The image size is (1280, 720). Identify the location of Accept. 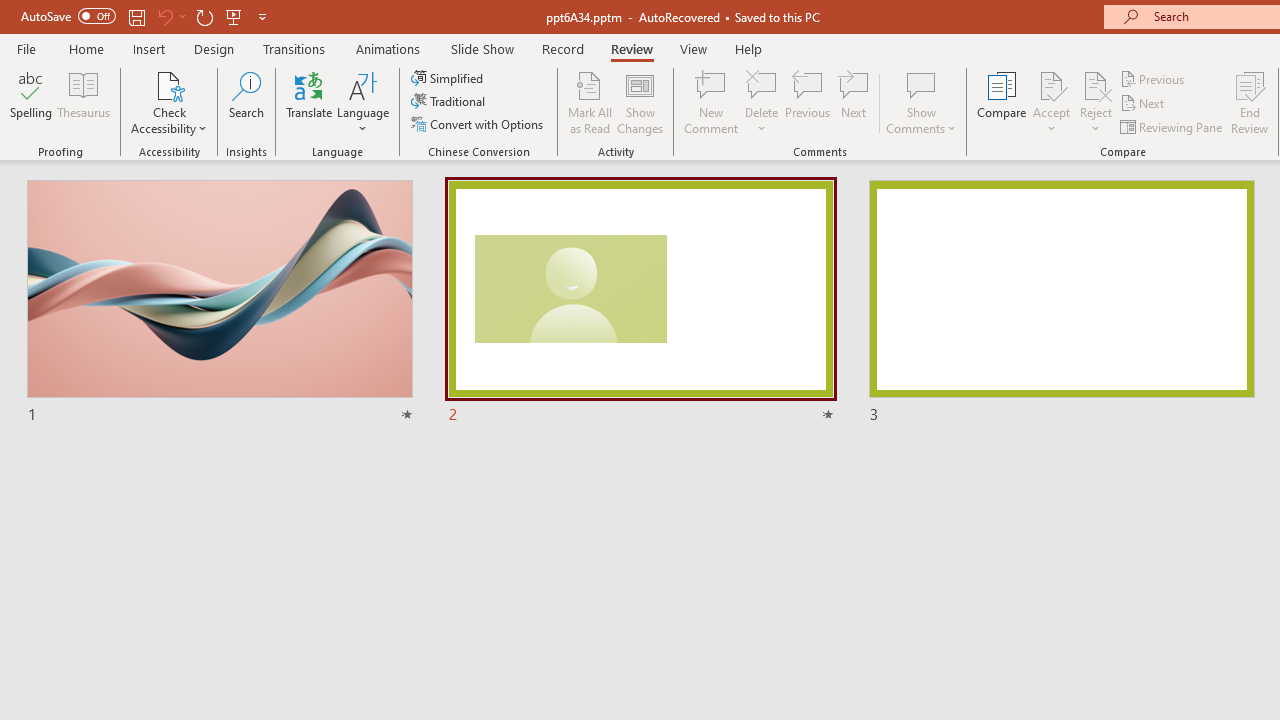
(1051, 102).